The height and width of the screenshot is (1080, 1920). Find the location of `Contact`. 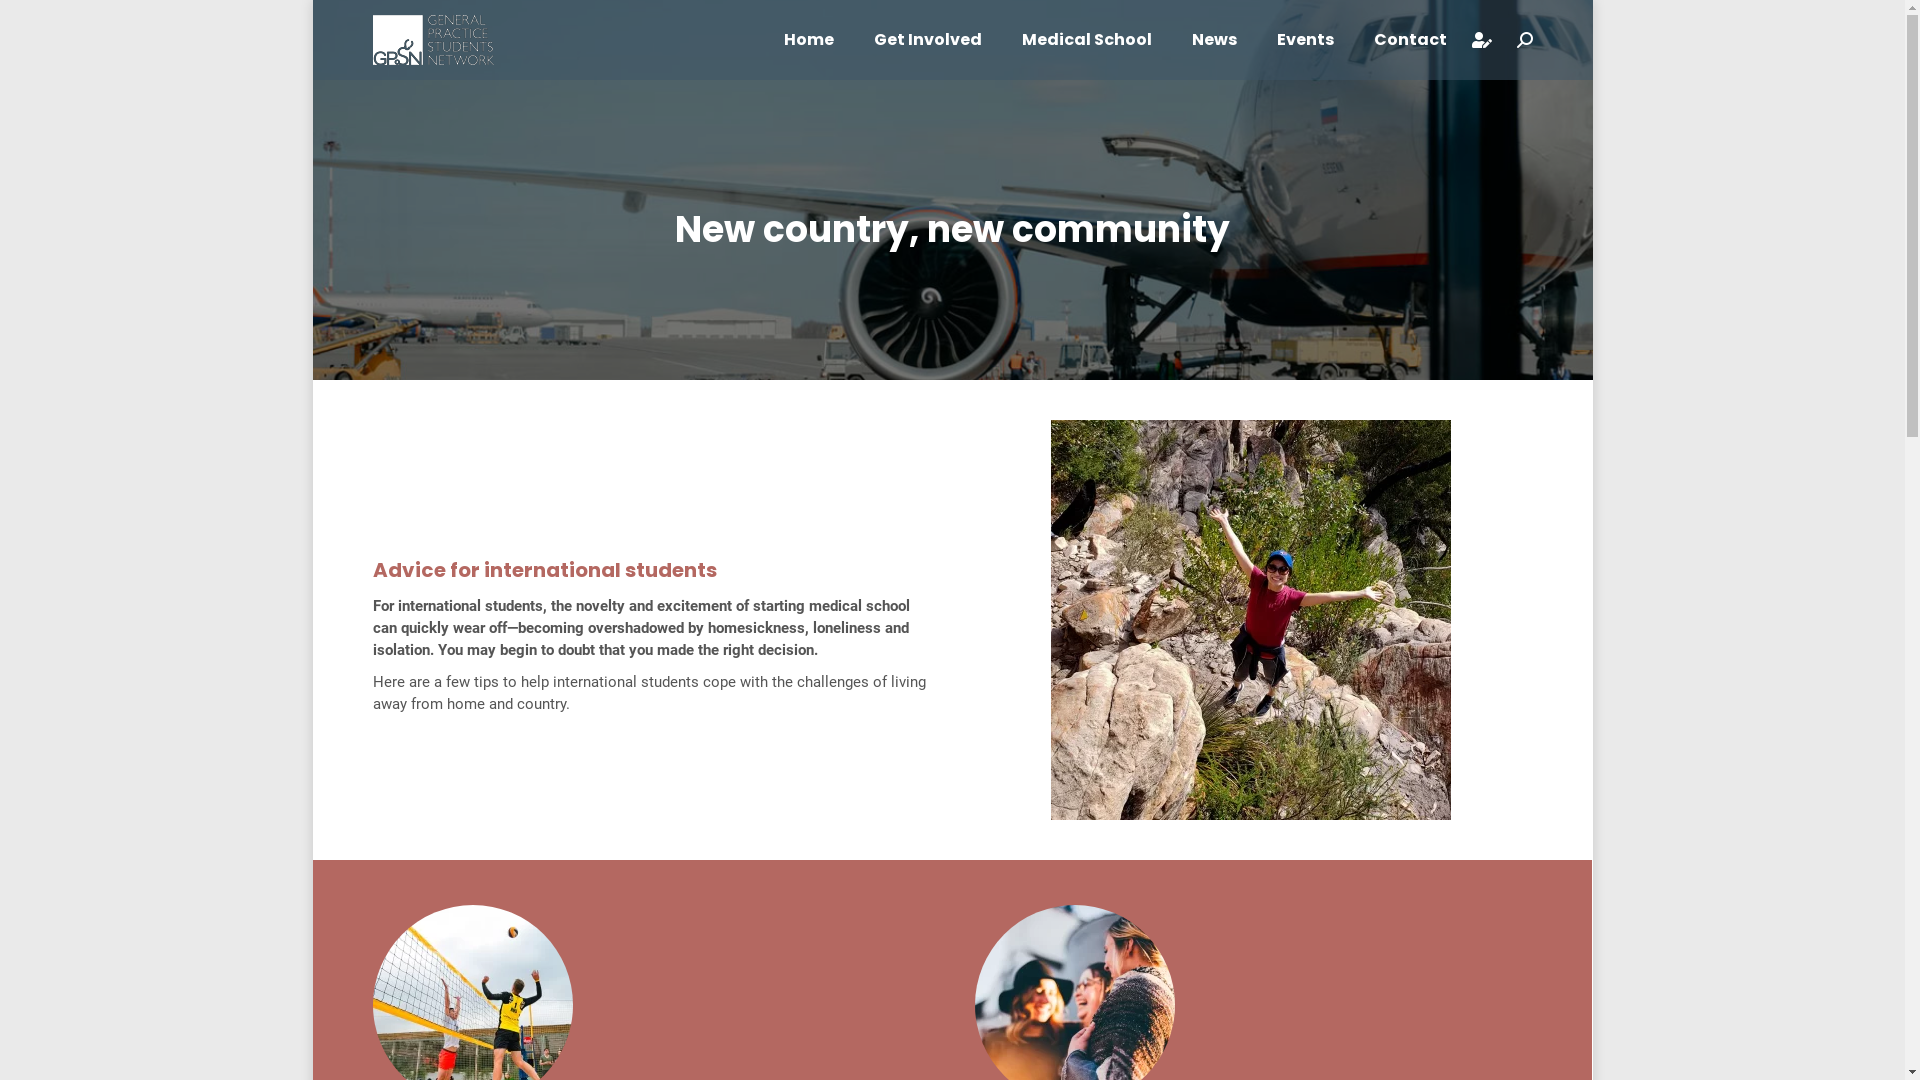

Contact is located at coordinates (1410, 40).